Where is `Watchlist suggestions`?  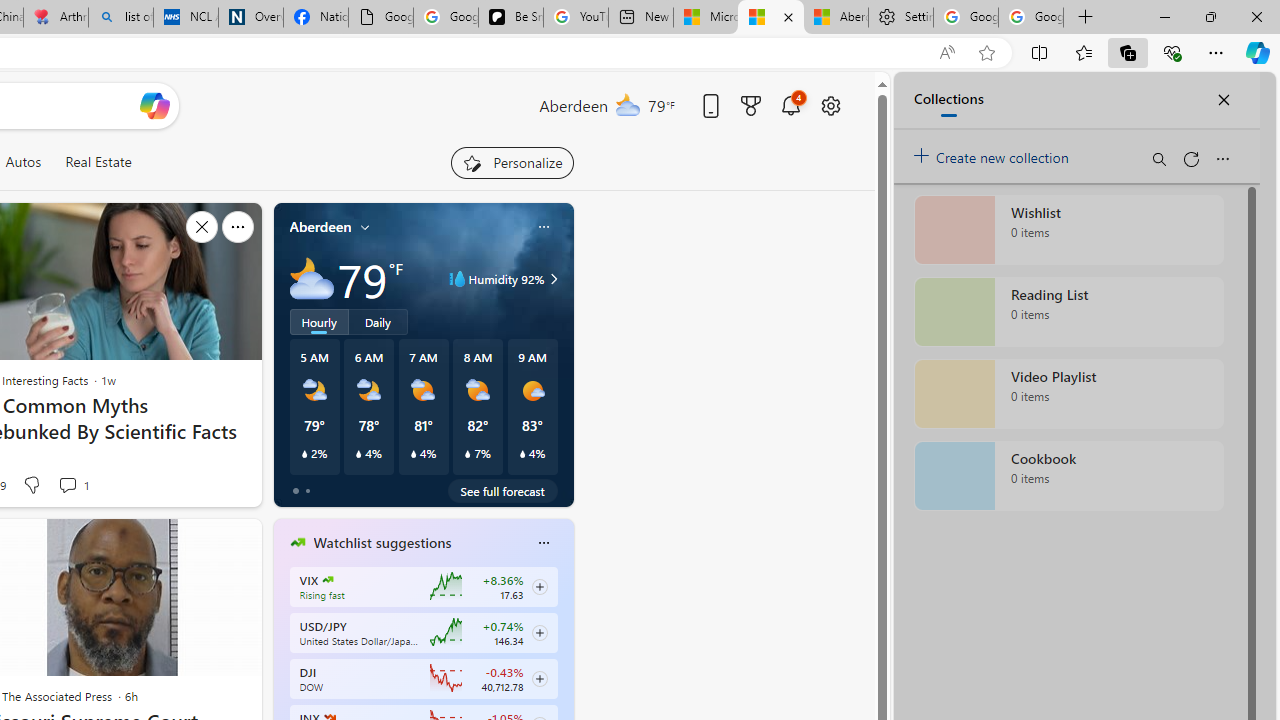
Watchlist suggestions is located at coordinates (382, 543).